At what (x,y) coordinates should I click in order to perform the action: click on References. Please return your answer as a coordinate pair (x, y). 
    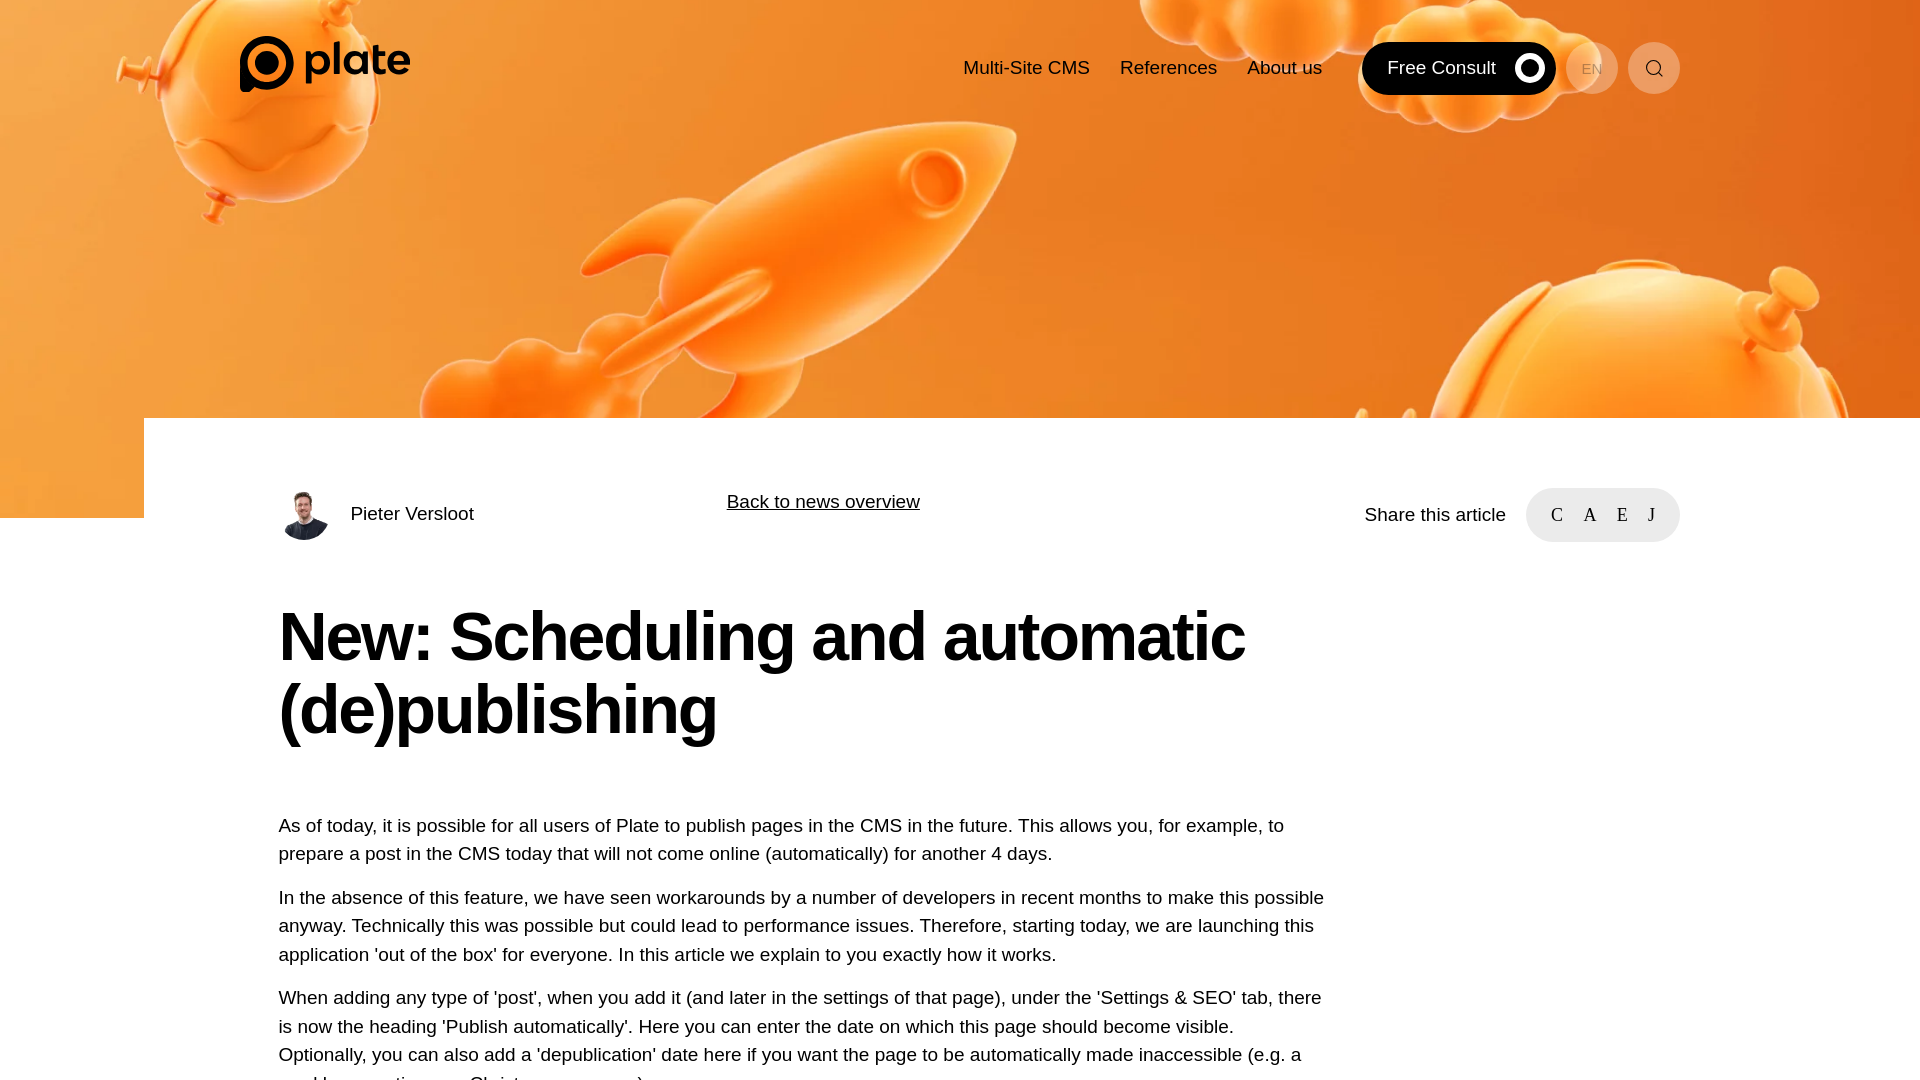
    Looking at the image, I should click on (1168, 67).